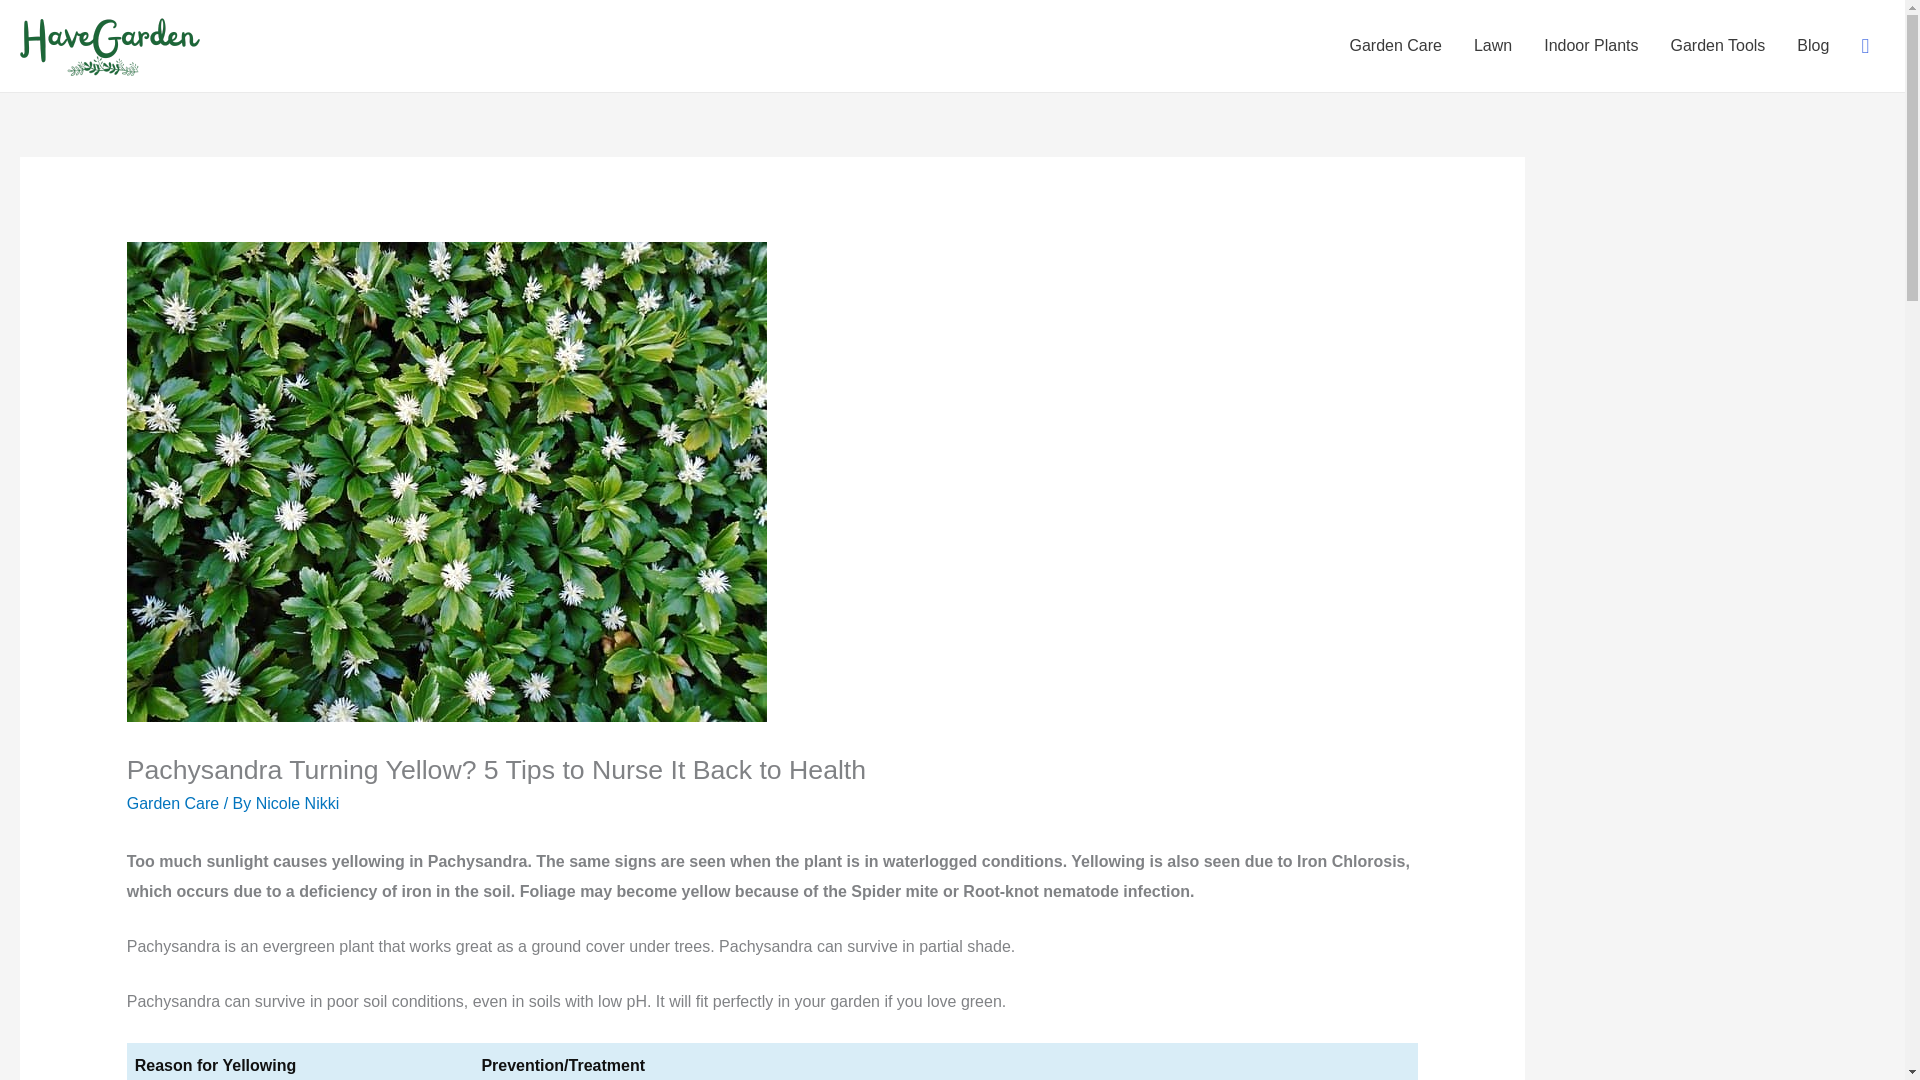 The width and height of the screenshot is (1920, 1080). What do you see at coordinates (1590, 46) in the screenshot?
I see `Indoor Plants` at bounding box center [1590, 46].